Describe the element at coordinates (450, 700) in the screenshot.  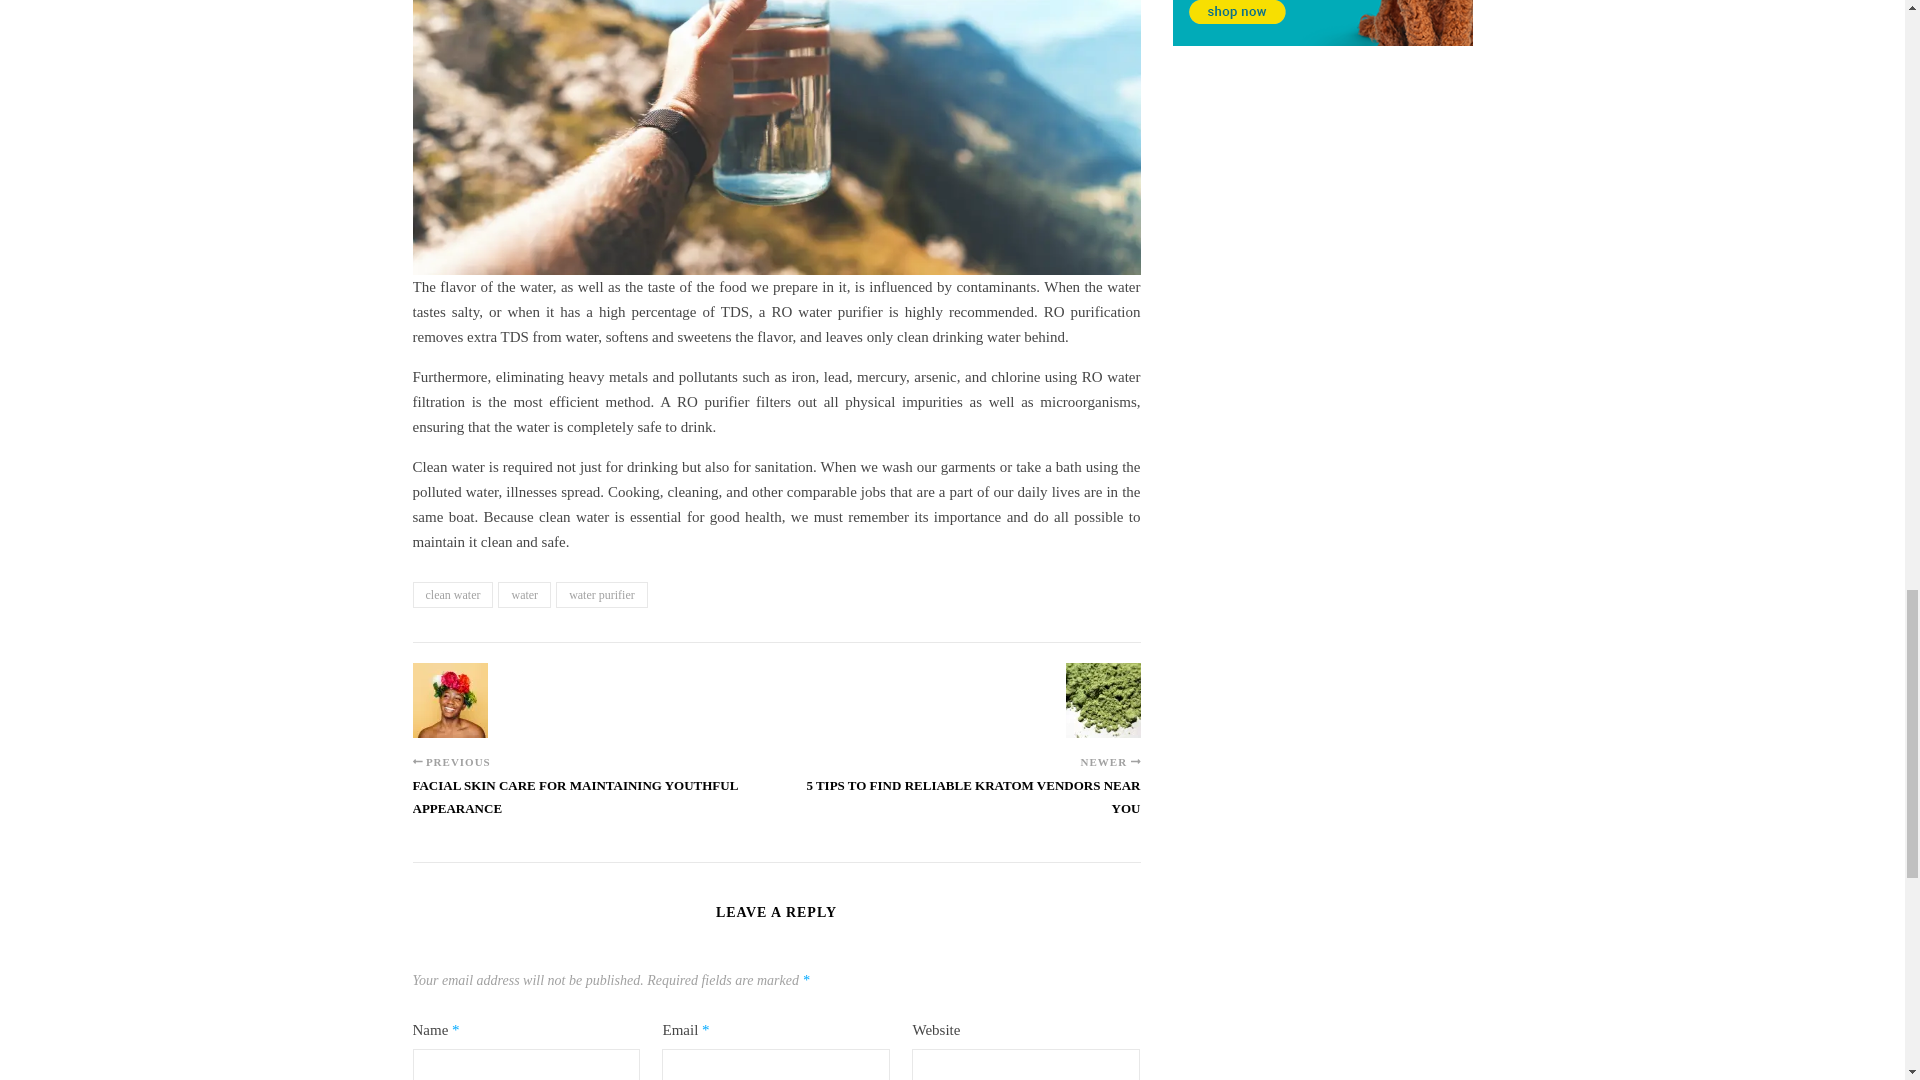
I see `Facial Skin Care For Maintaining Youthful Appearance` at that location.